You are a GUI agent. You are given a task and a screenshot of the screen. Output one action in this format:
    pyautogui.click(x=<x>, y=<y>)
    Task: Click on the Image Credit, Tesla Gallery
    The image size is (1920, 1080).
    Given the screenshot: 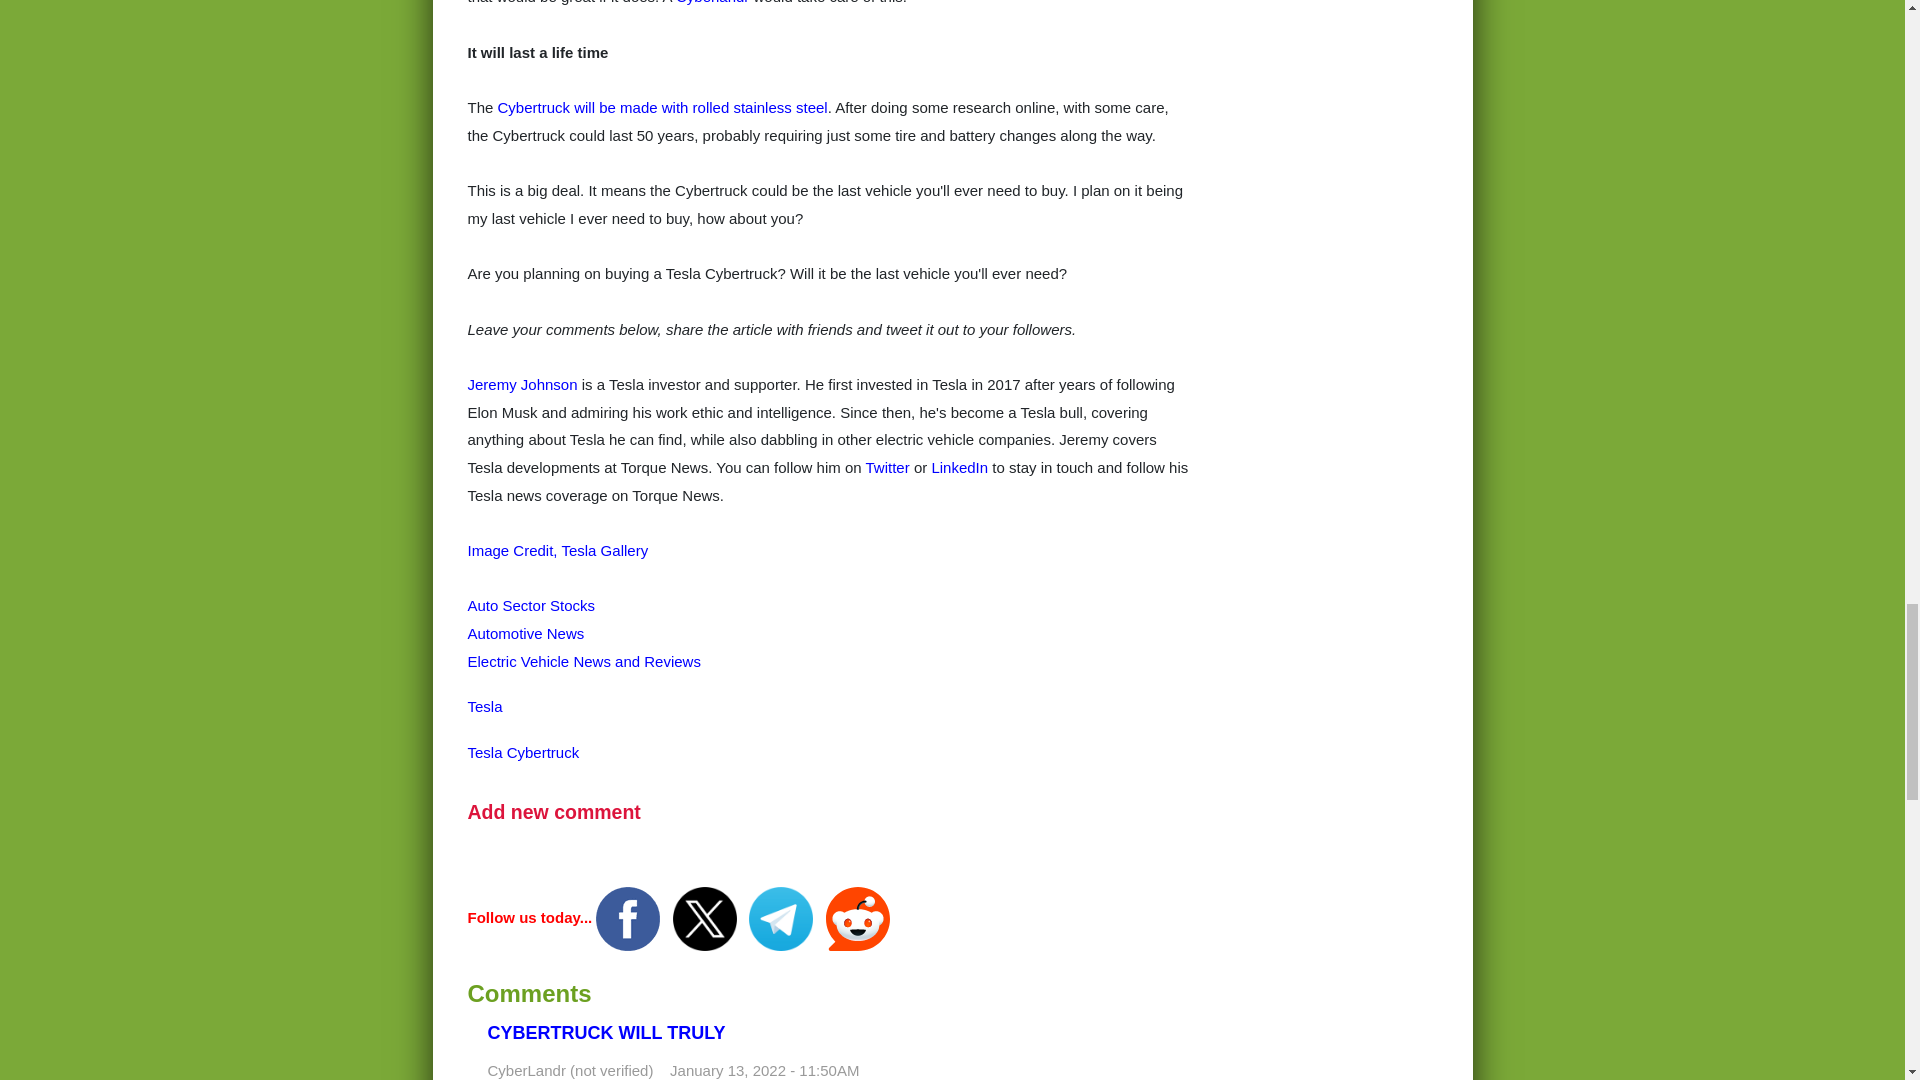 What is the action you would take?
    pyautogui.click(x=558, y=550)
    